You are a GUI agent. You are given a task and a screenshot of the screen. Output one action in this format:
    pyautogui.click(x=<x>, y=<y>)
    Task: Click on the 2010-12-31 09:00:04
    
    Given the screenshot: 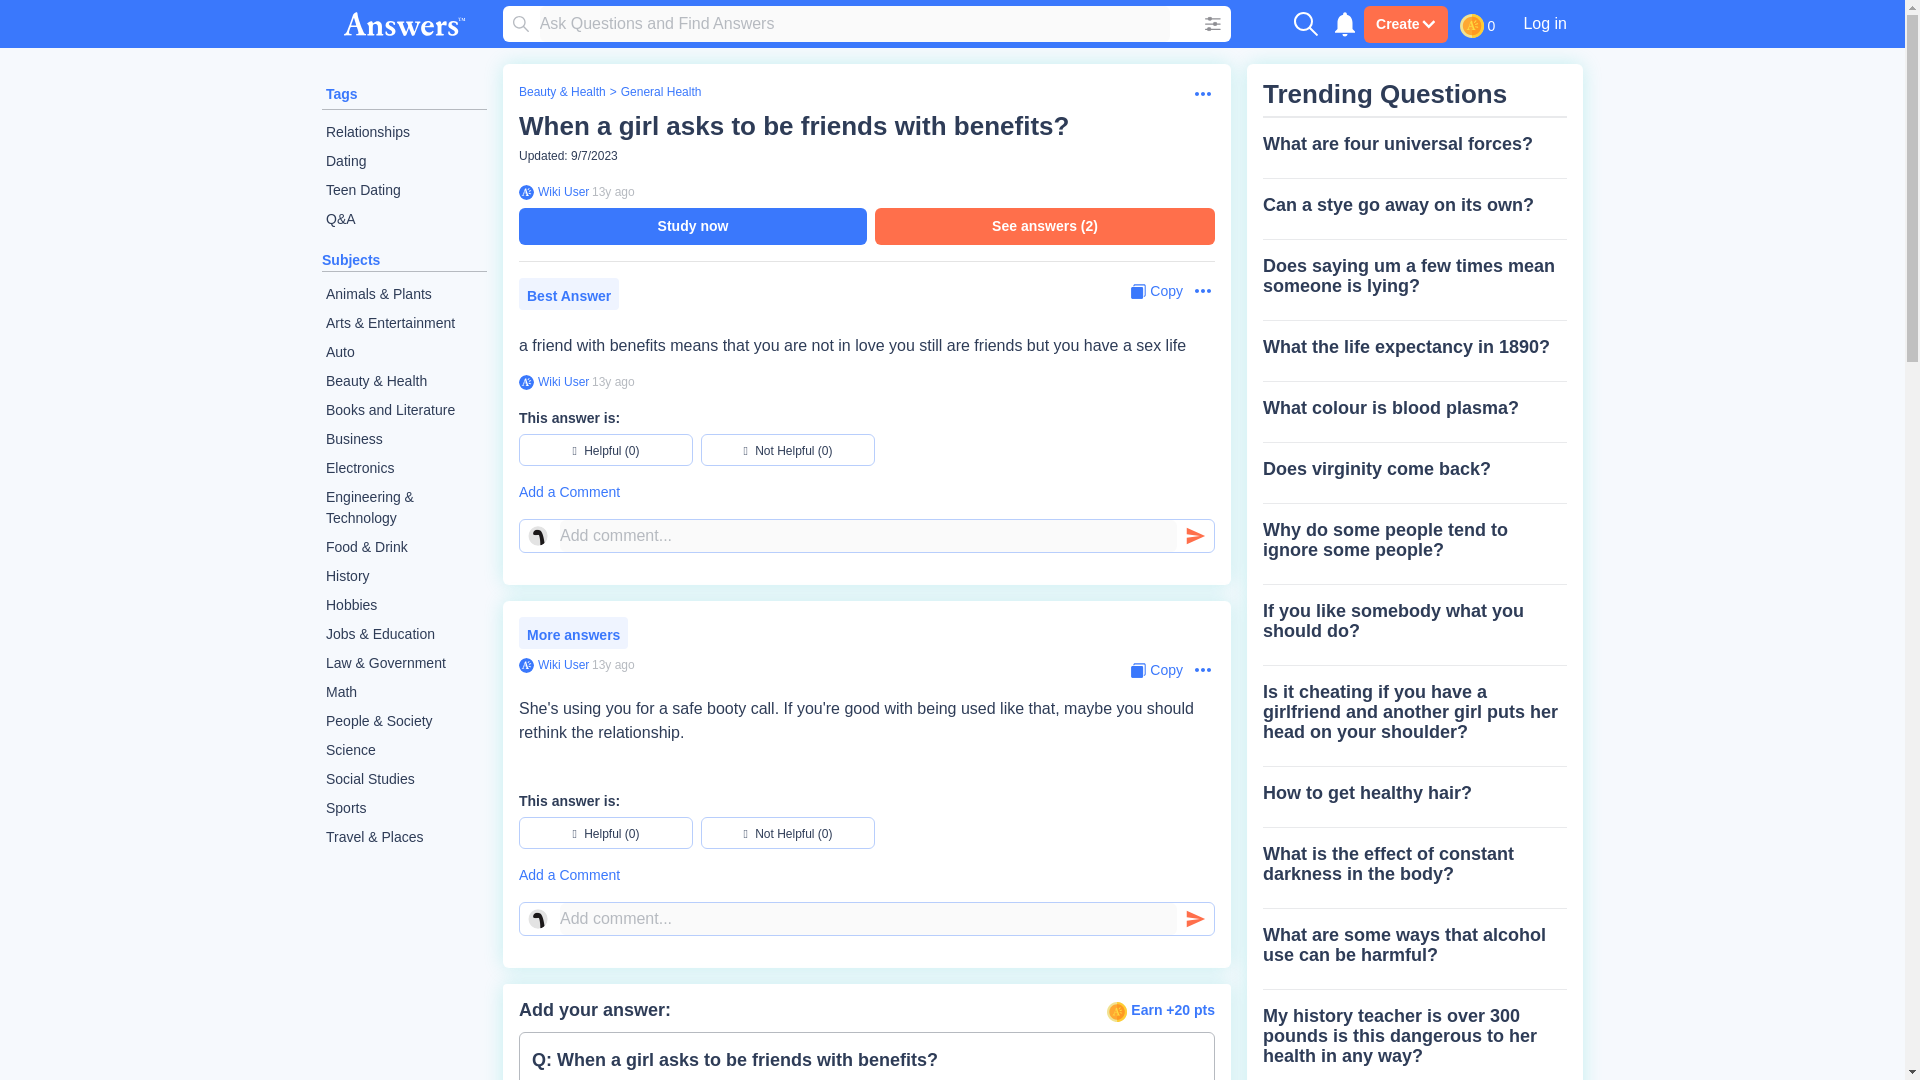 What is the action you would take?
    pyautogui.click(x=613, y=664)
    